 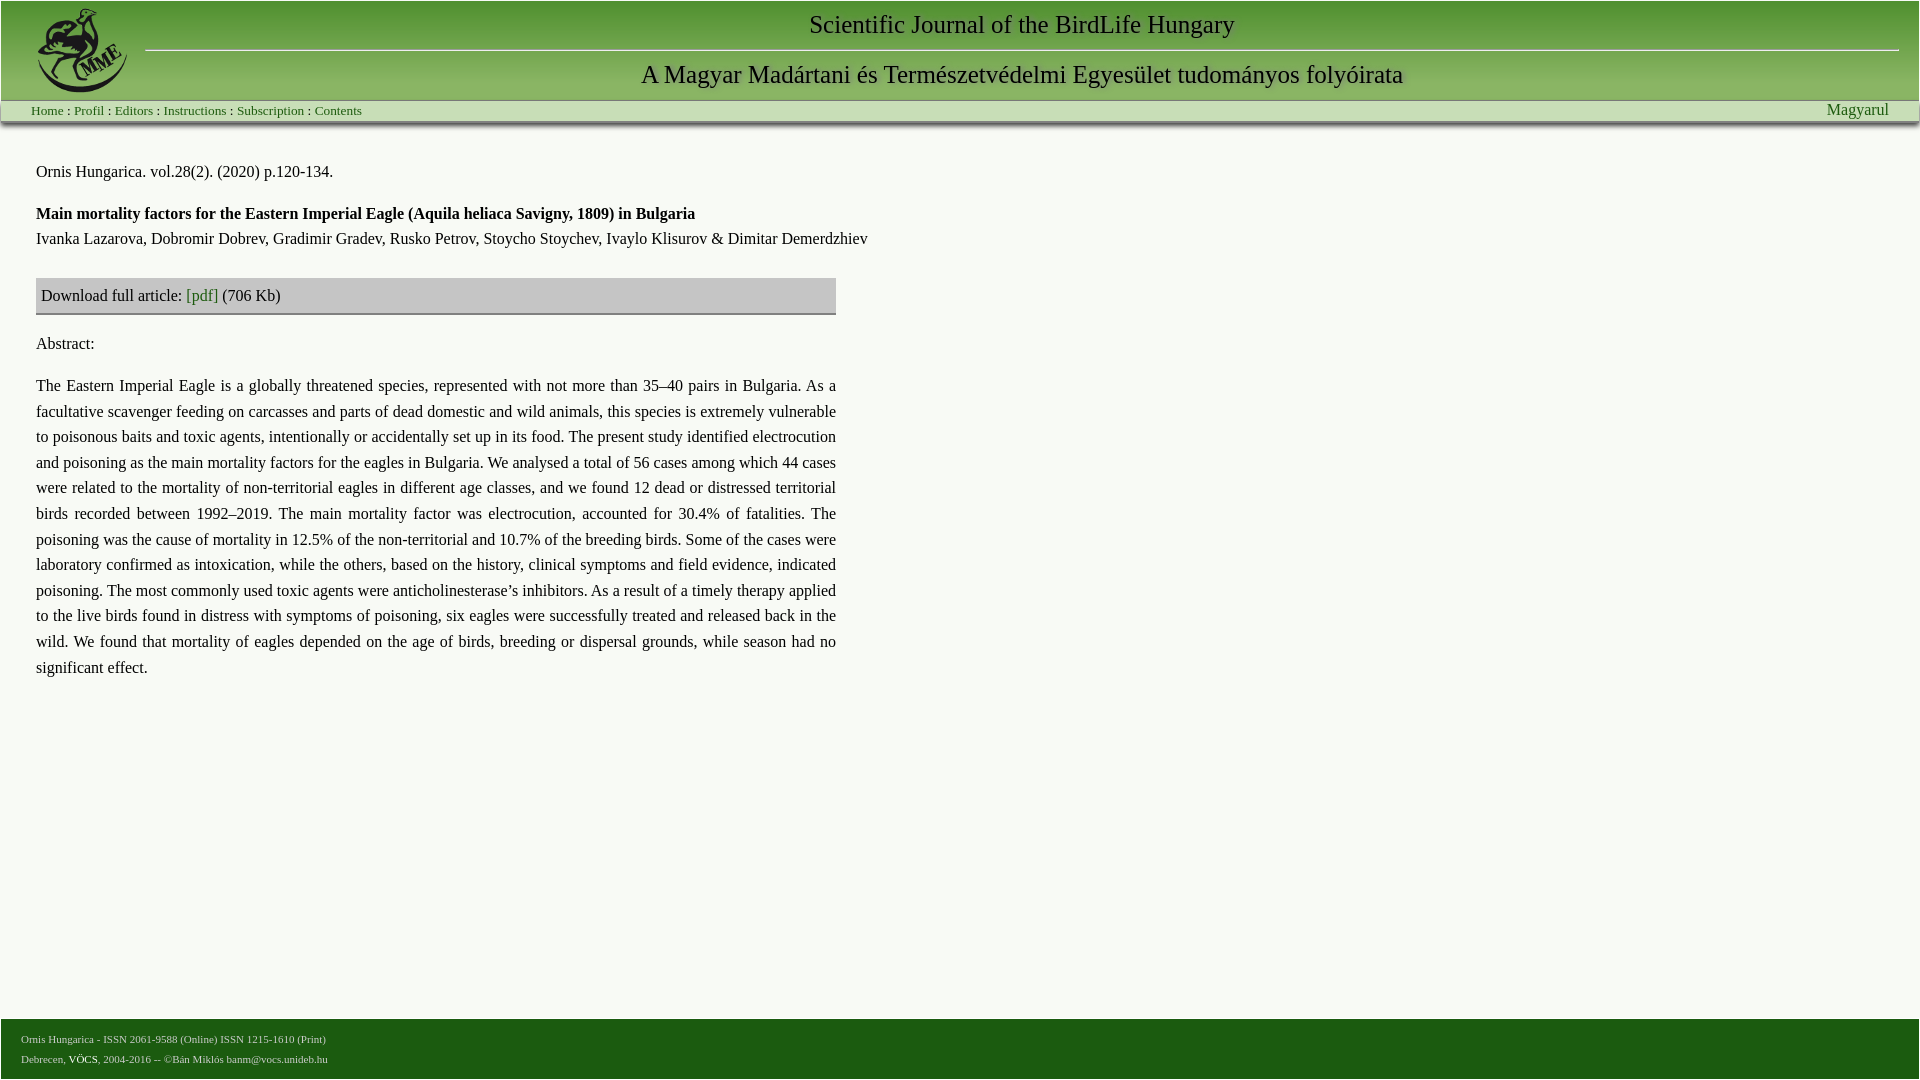 I want to click on Magyarul, so click(x=1858, y=109).